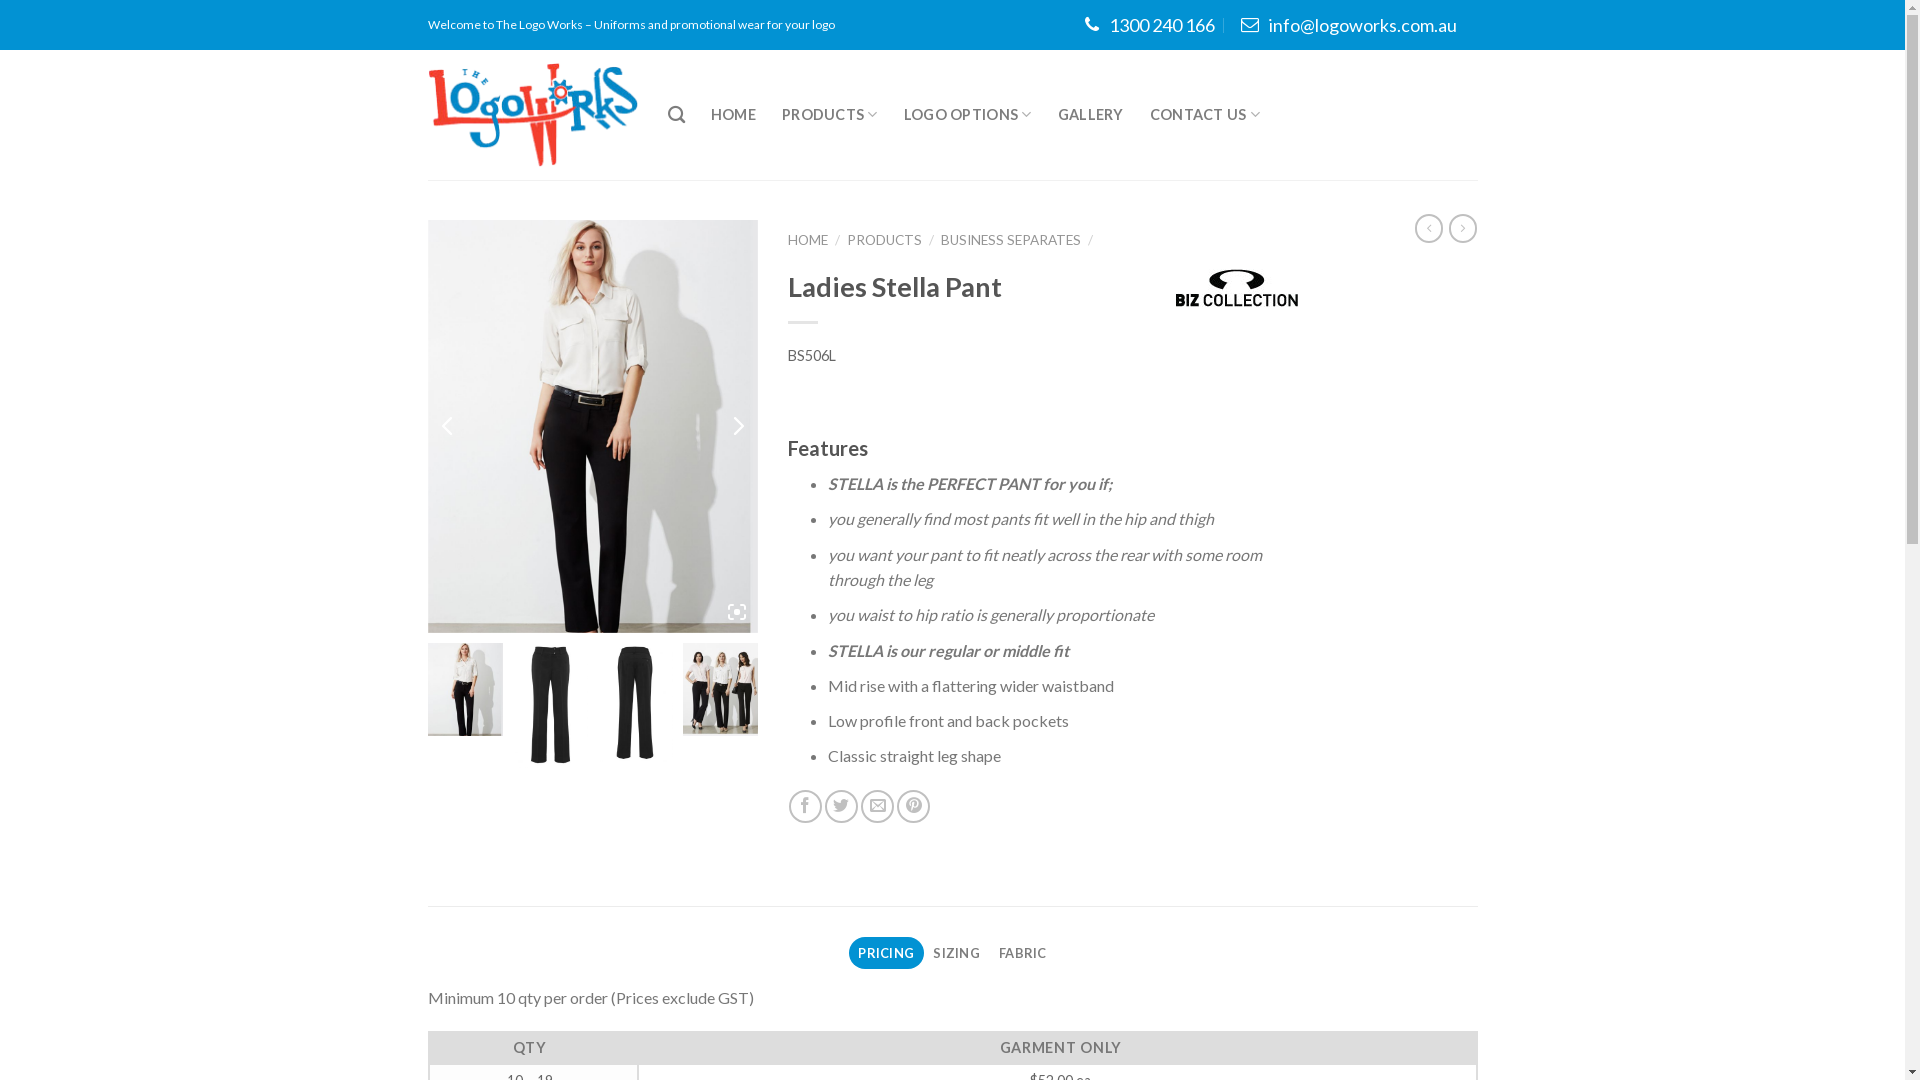 The height and width of the screenshot is (1080, 1920). I want to click on LOGO OPTIONS, so click(968, 114).